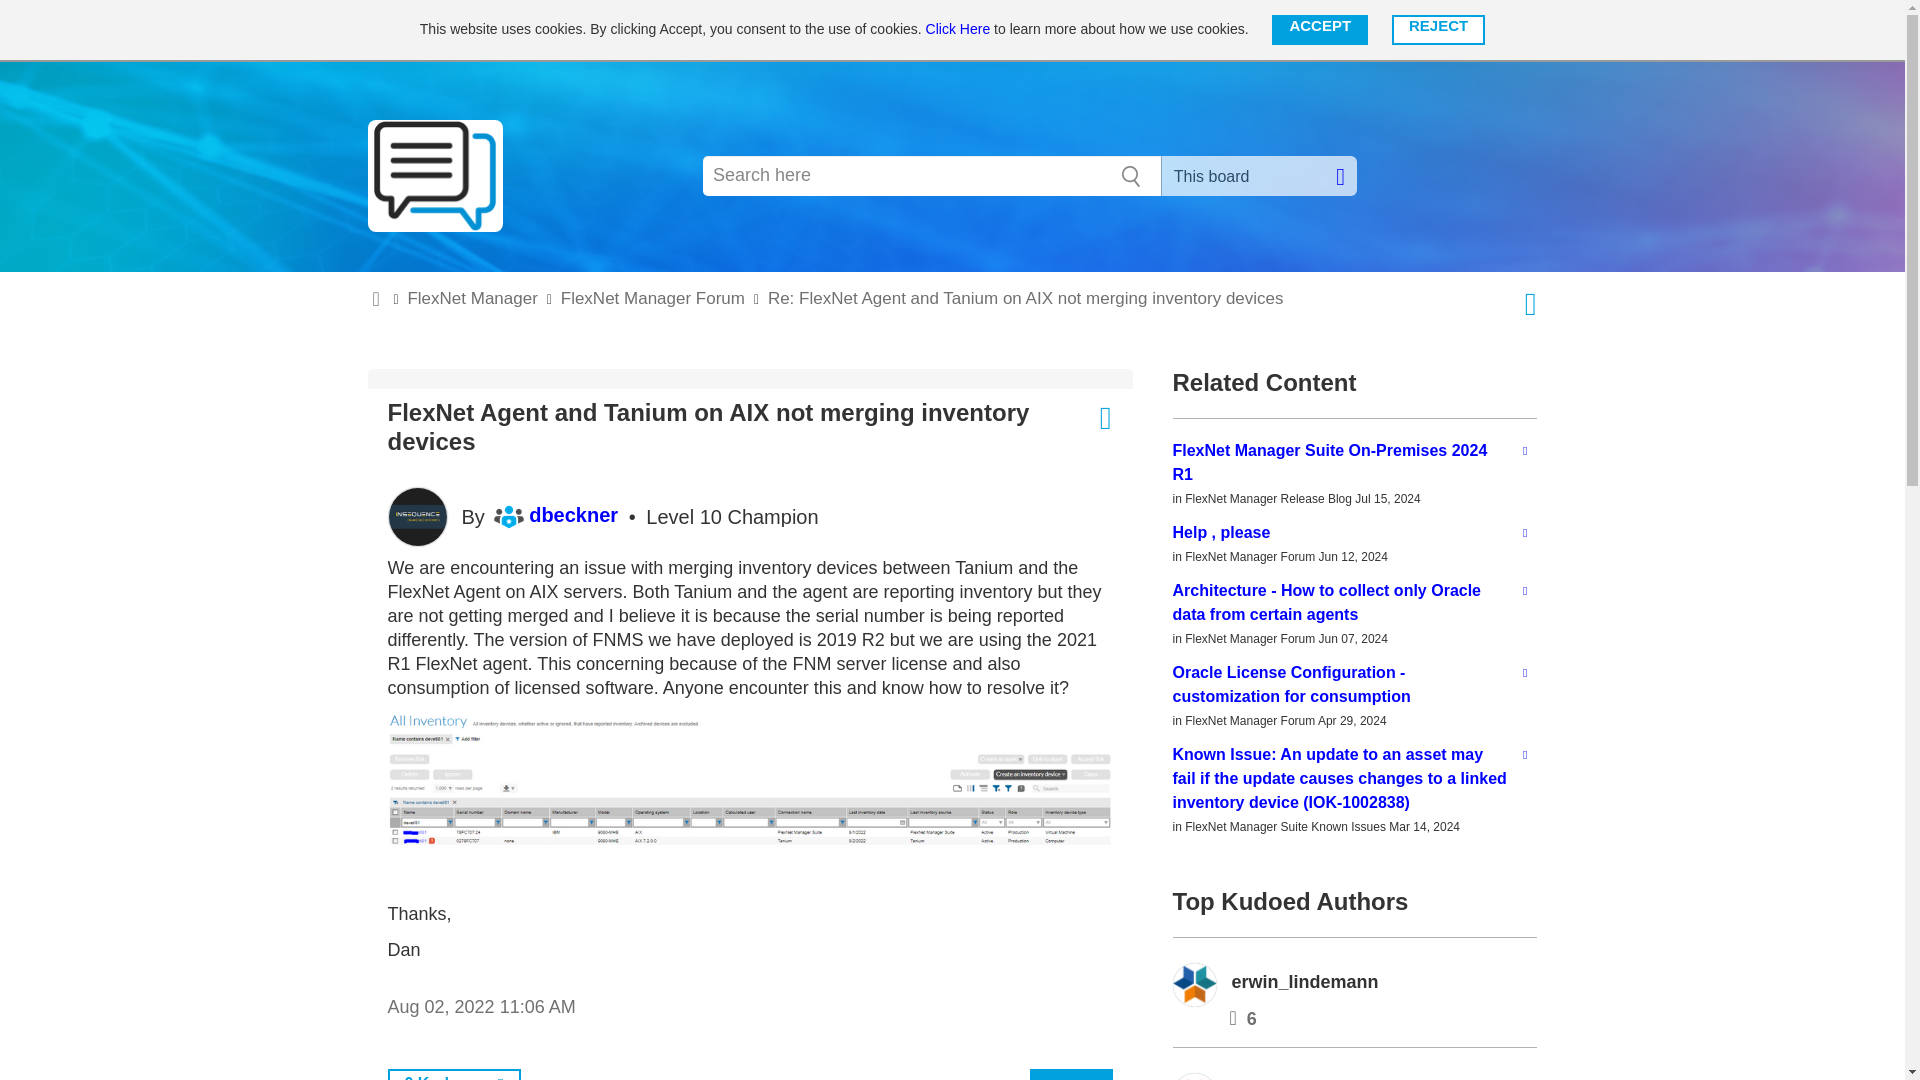 This screenshot has width=1920, height=1080. Describe the element at coordinates (1319, 30) in the screenshot. I see `ACCEPT` at that location.